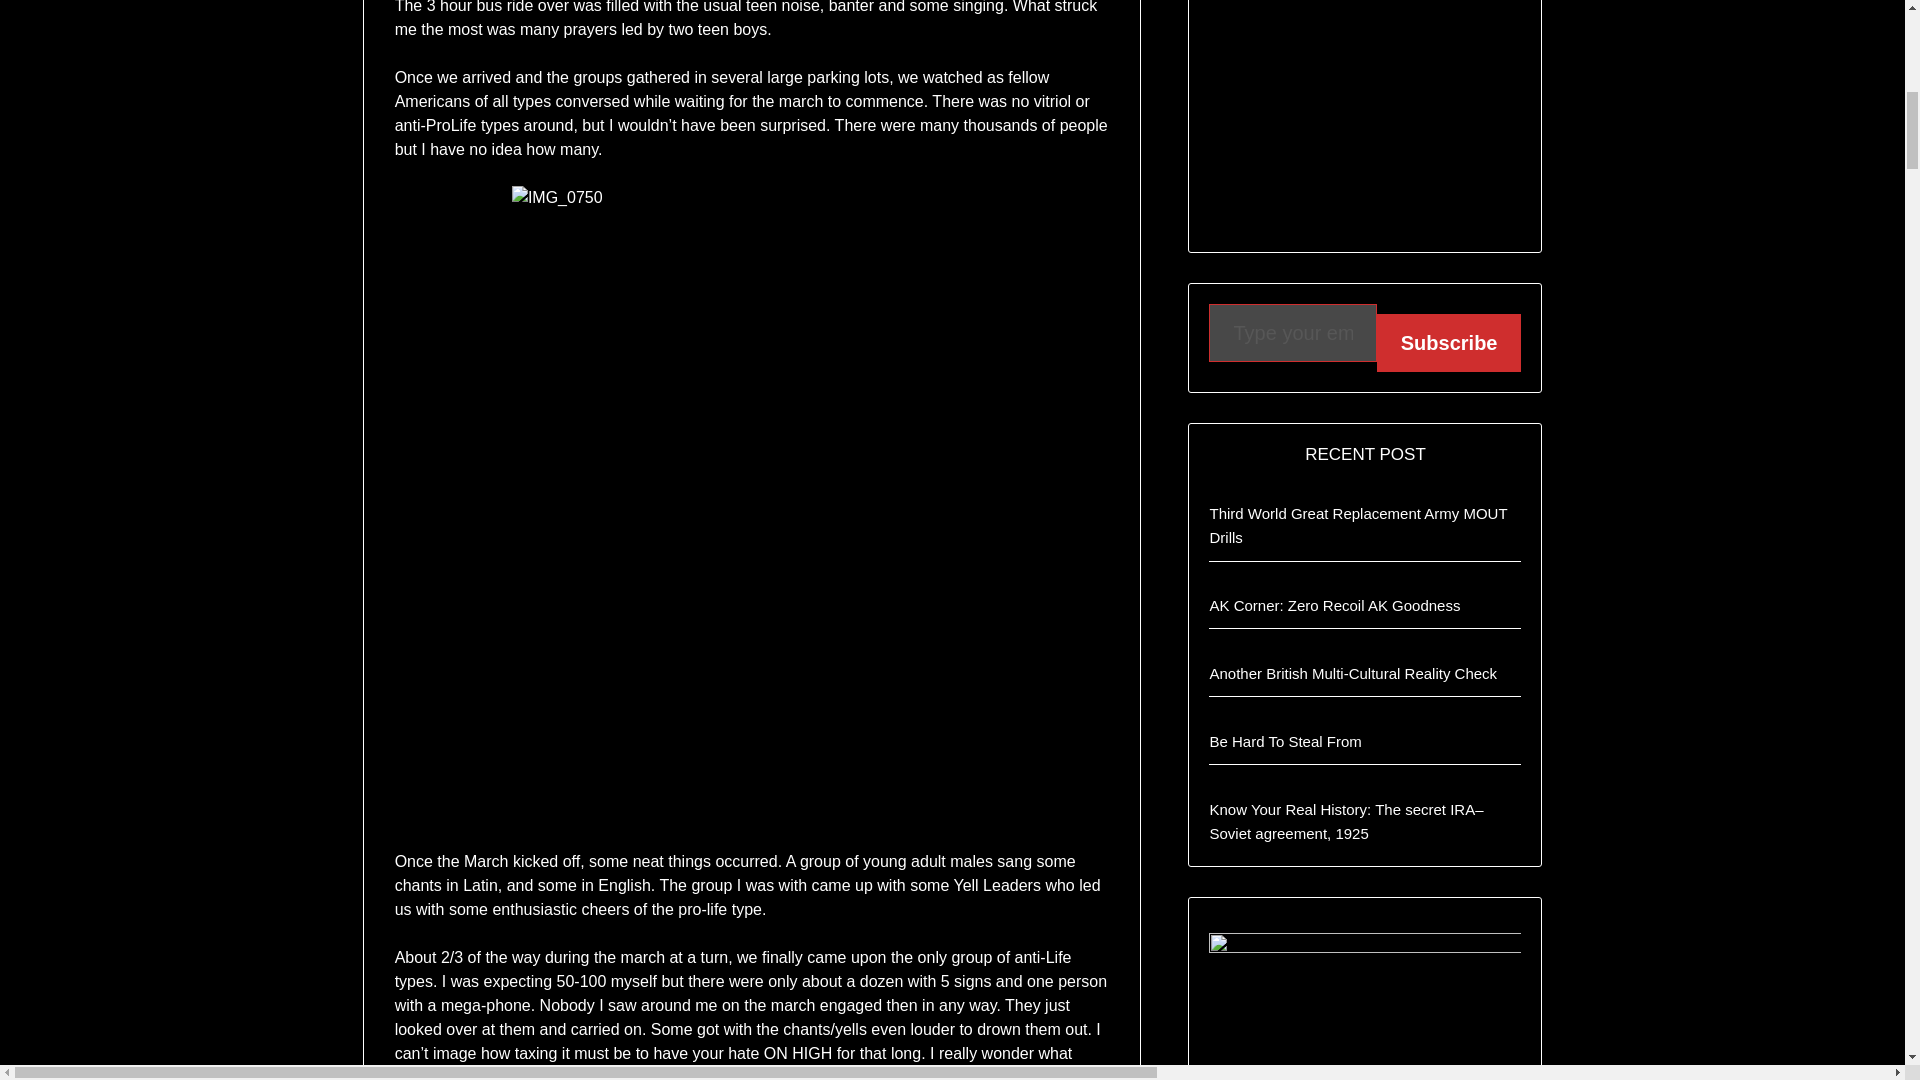 The width and height of the screenshot is (1920, 1080). I want to click on Third World Great Replacement Army MOUT Drills, so click(1358, 526).